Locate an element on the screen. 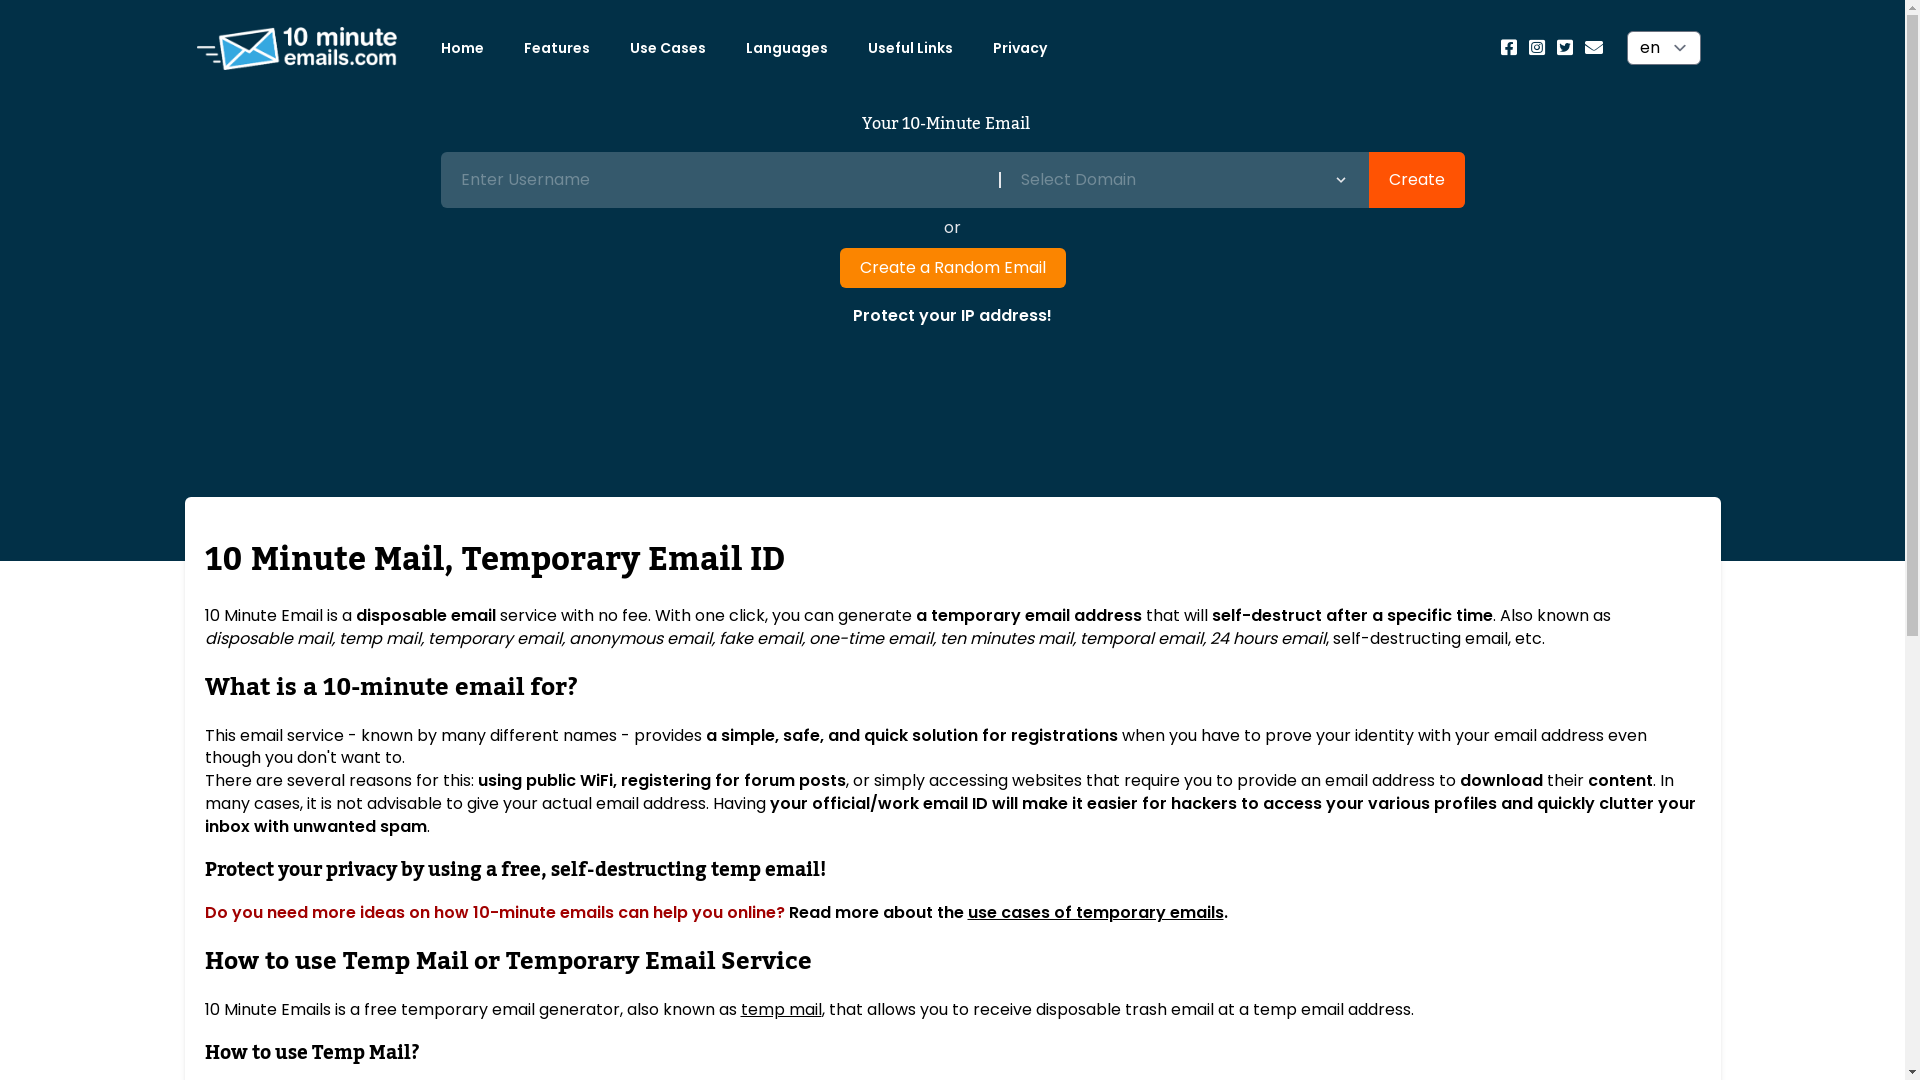 The image size is (1920, 1080). use cases of temporary emails is located at coordinates (1096, 912).